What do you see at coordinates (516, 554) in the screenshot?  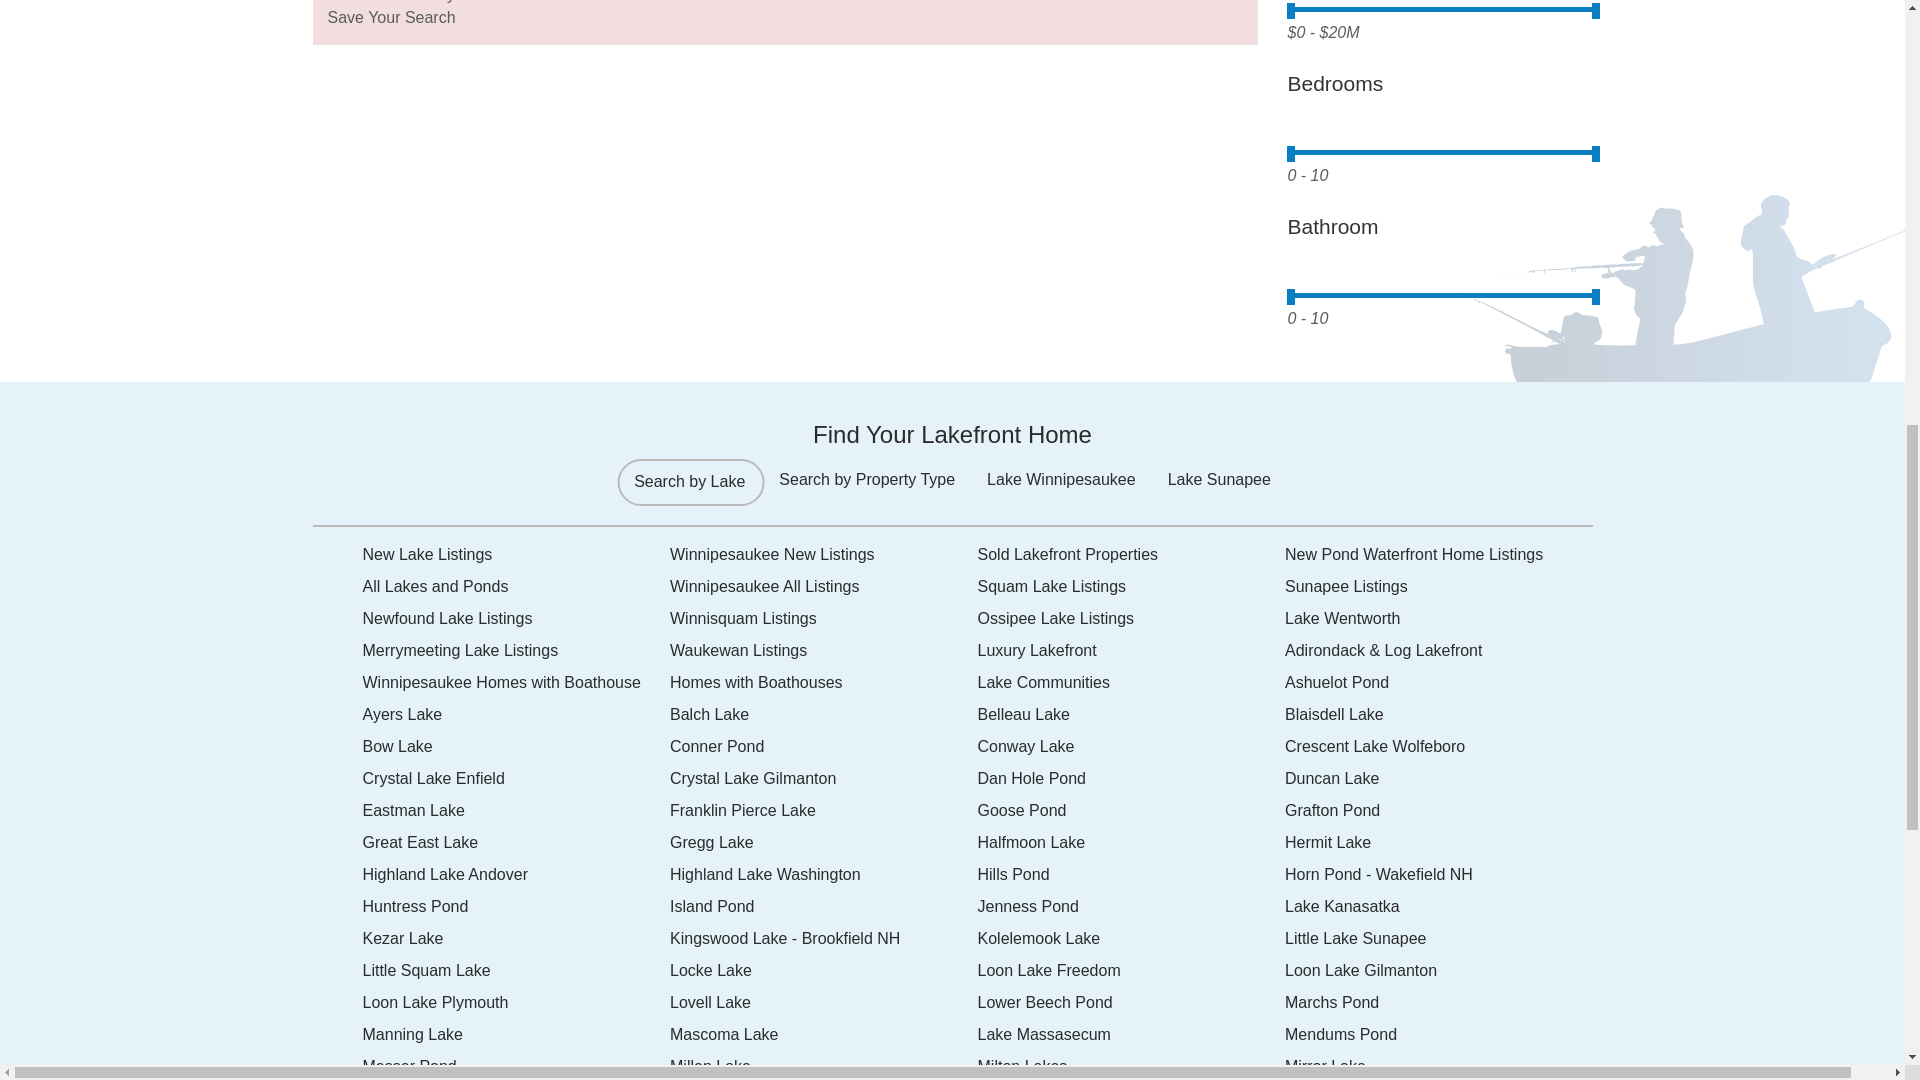 I see `Explore new waterfront Homes in NH` at bounding box center [516, 554].